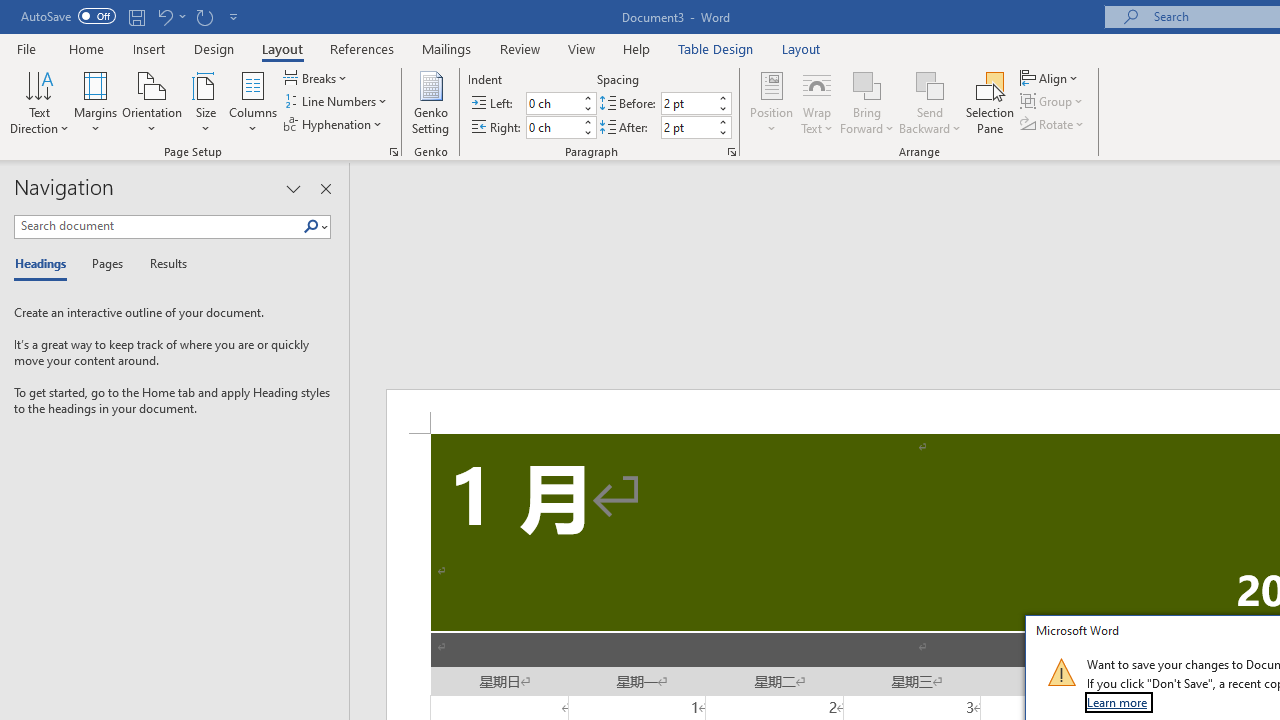 The width and height of the screenshot is (1280, 720). What do you see at coordinates (253, 102) in the screenshot?
I see `Columns` at bounding box center [253, 102].